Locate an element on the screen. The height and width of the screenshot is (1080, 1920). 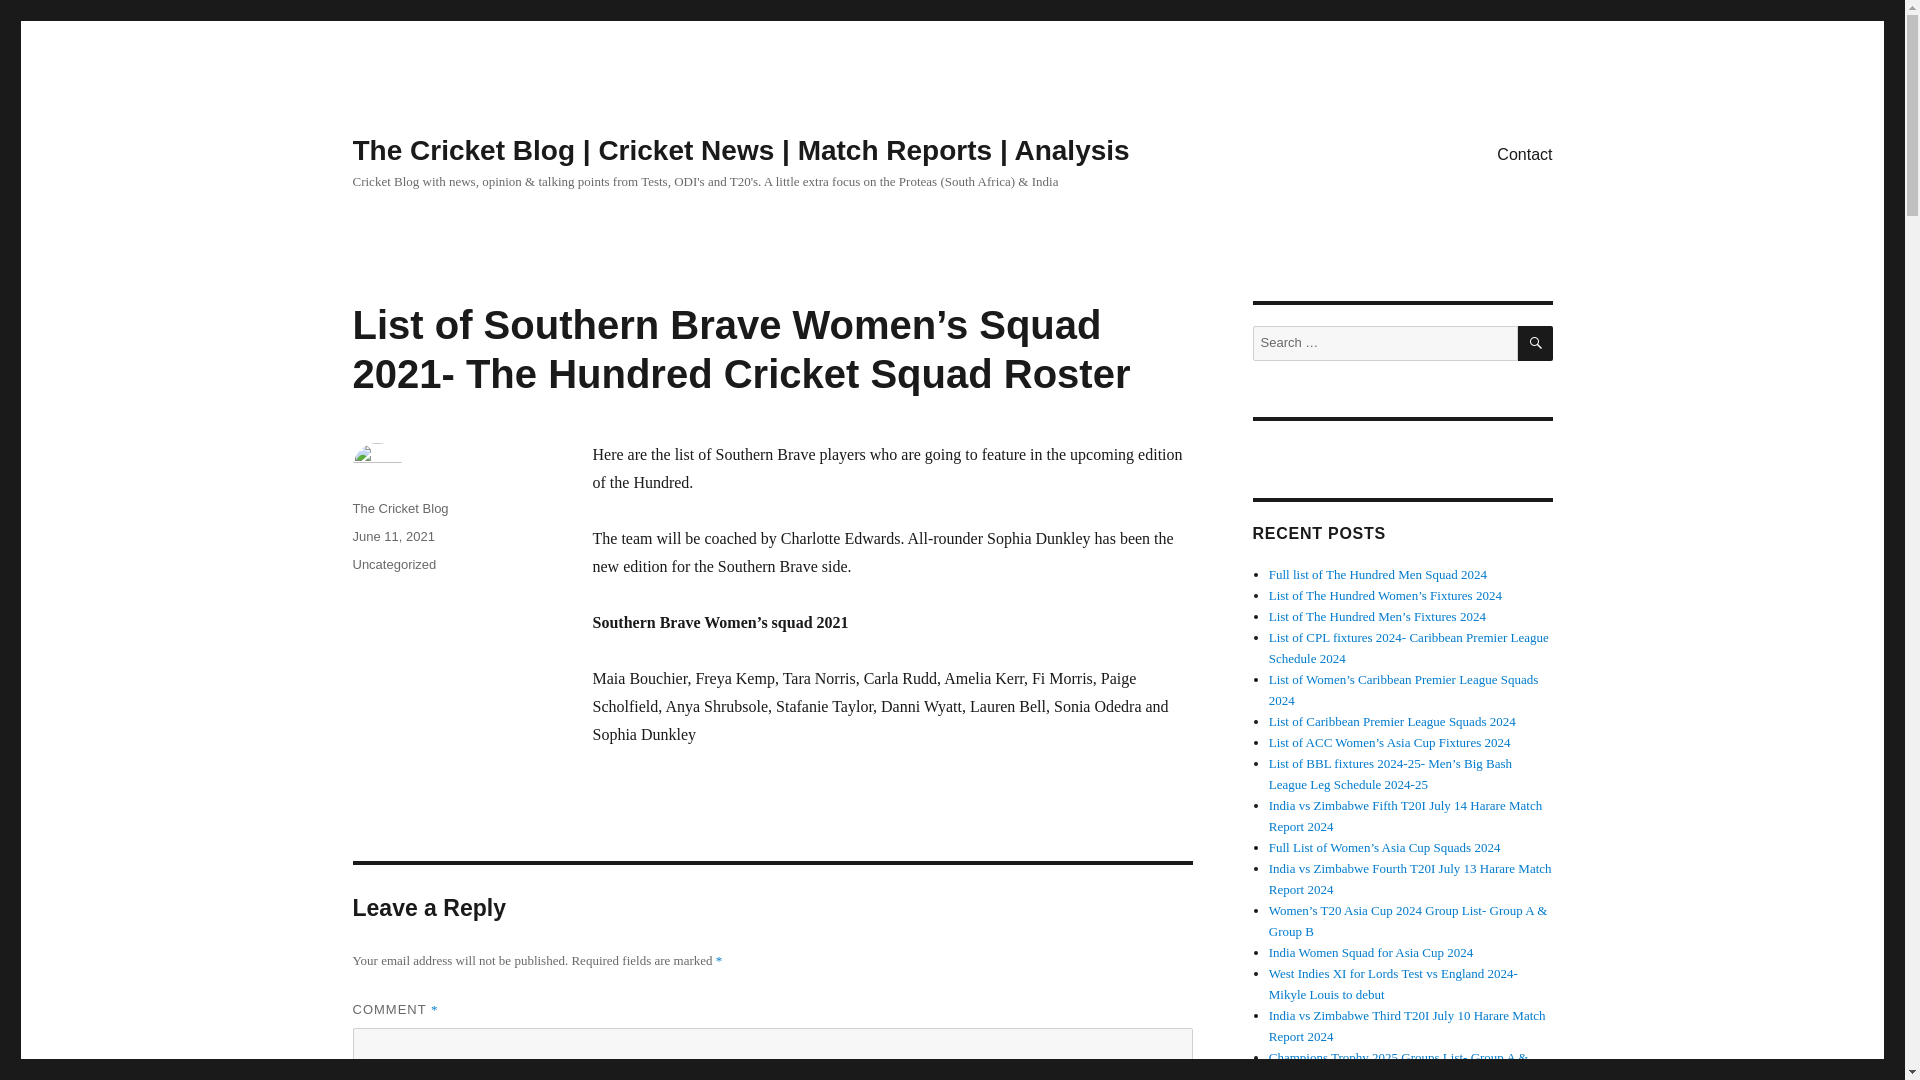
Full list of The Hundred Men Squad 2024 is located at coordinates (1378, 574).